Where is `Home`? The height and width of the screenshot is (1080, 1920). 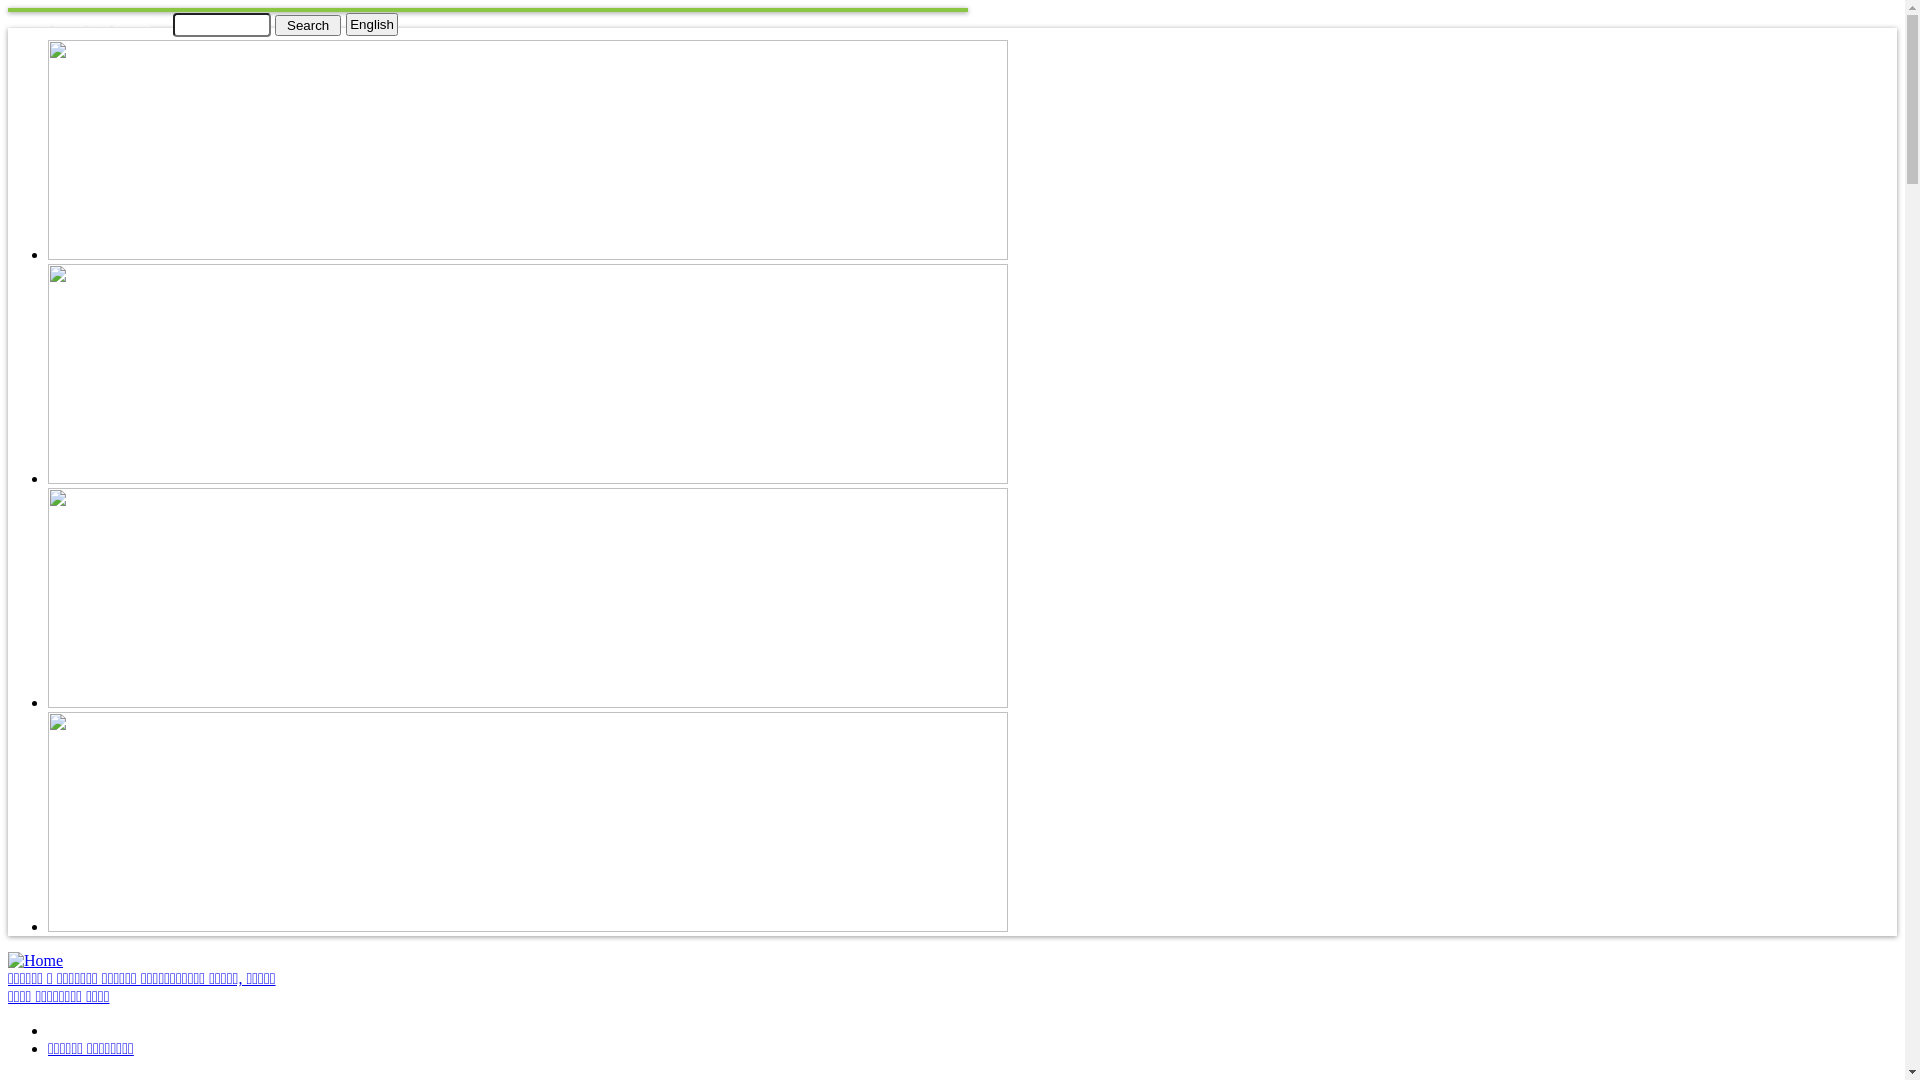
Home is located at coordinates (36, 960).